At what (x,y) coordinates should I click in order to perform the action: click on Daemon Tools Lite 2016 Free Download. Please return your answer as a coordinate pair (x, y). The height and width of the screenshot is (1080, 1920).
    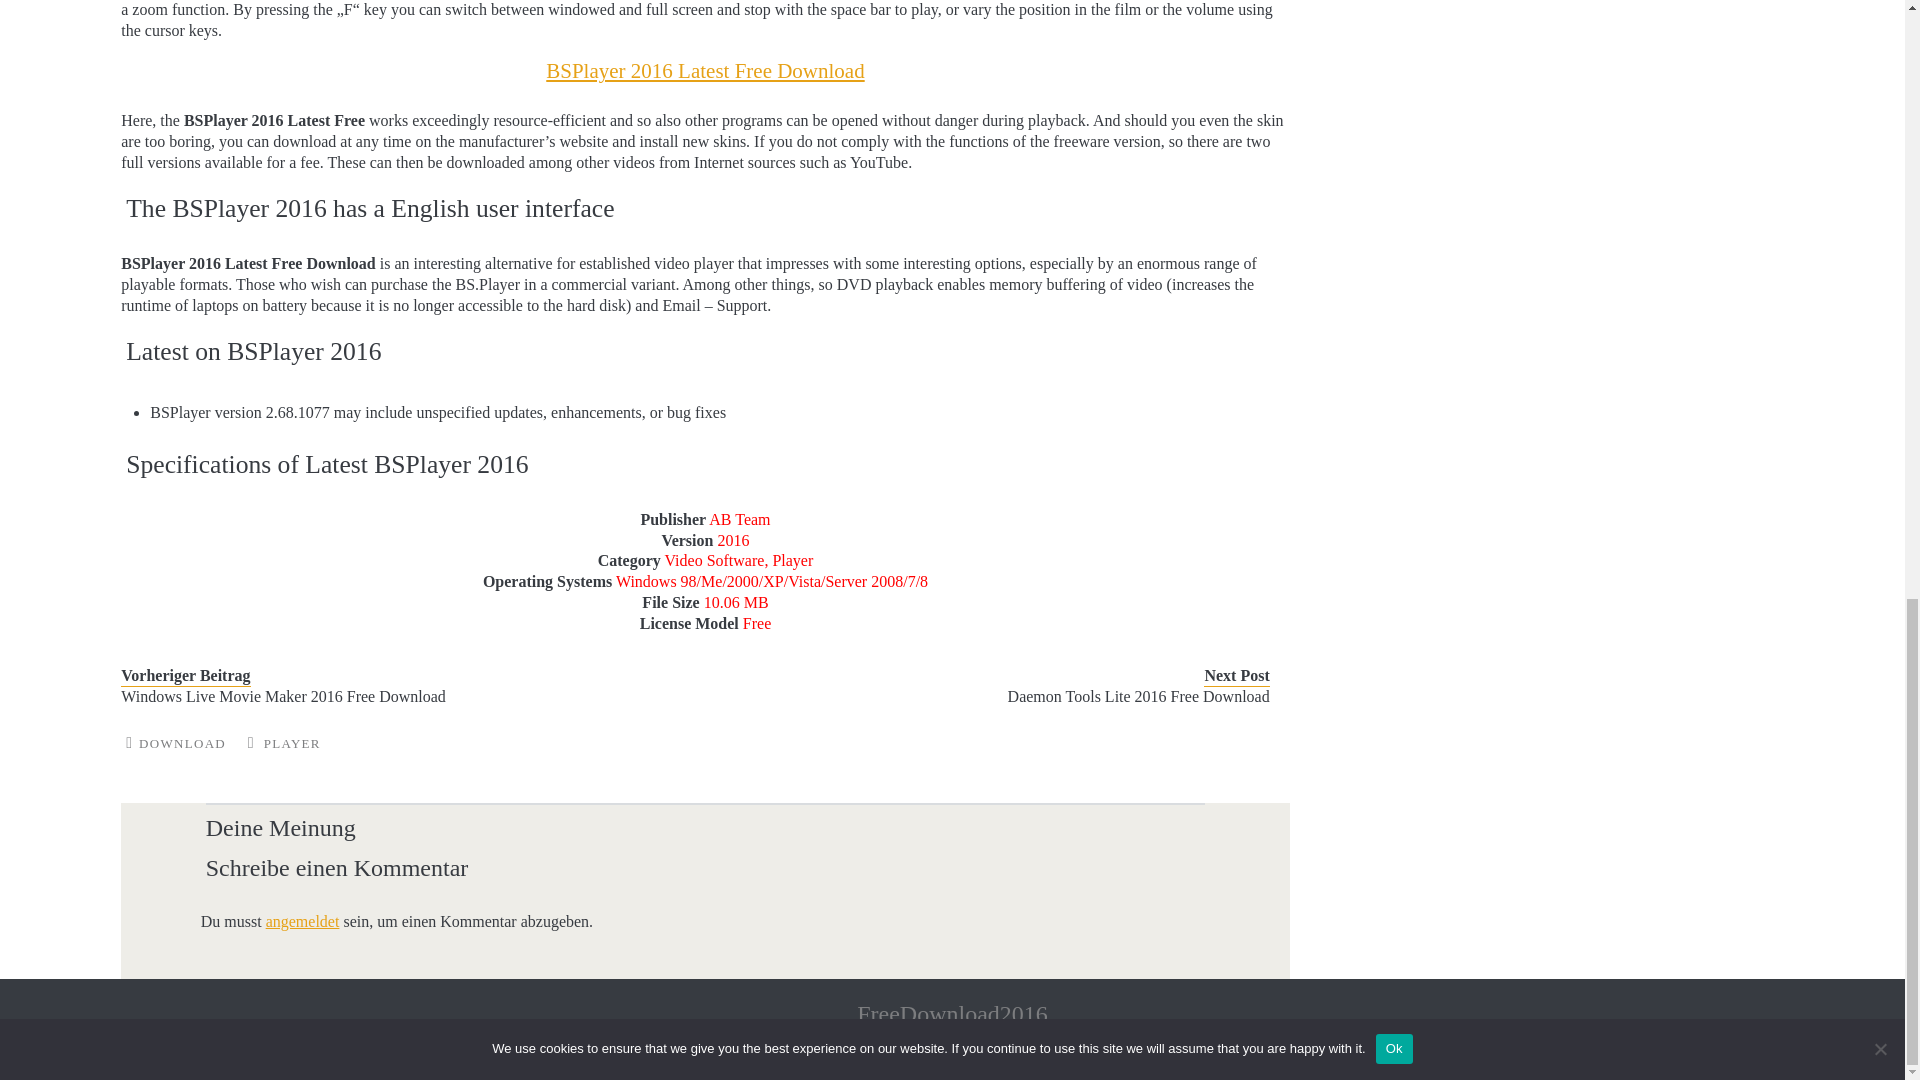
    Looking at the image, I should click on (1003, 697).